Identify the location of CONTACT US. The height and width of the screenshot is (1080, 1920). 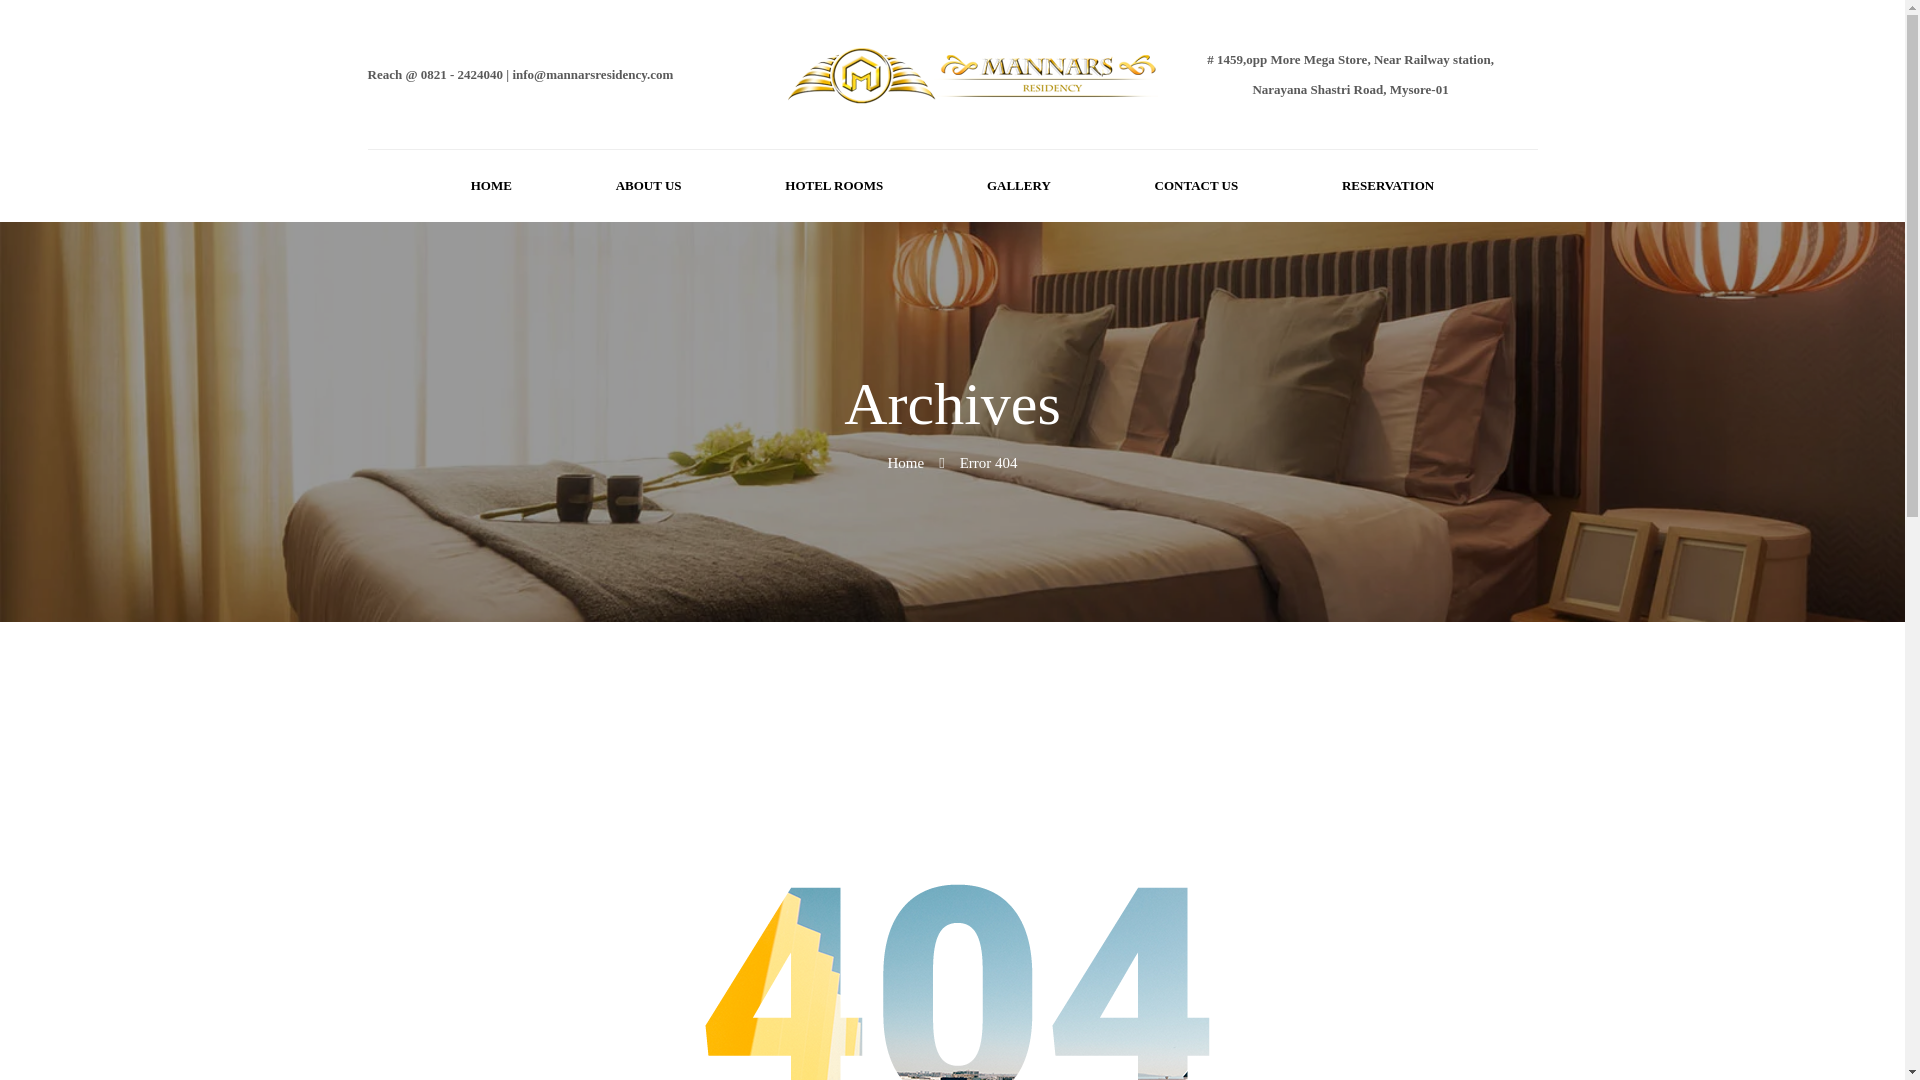
(1197, 186).